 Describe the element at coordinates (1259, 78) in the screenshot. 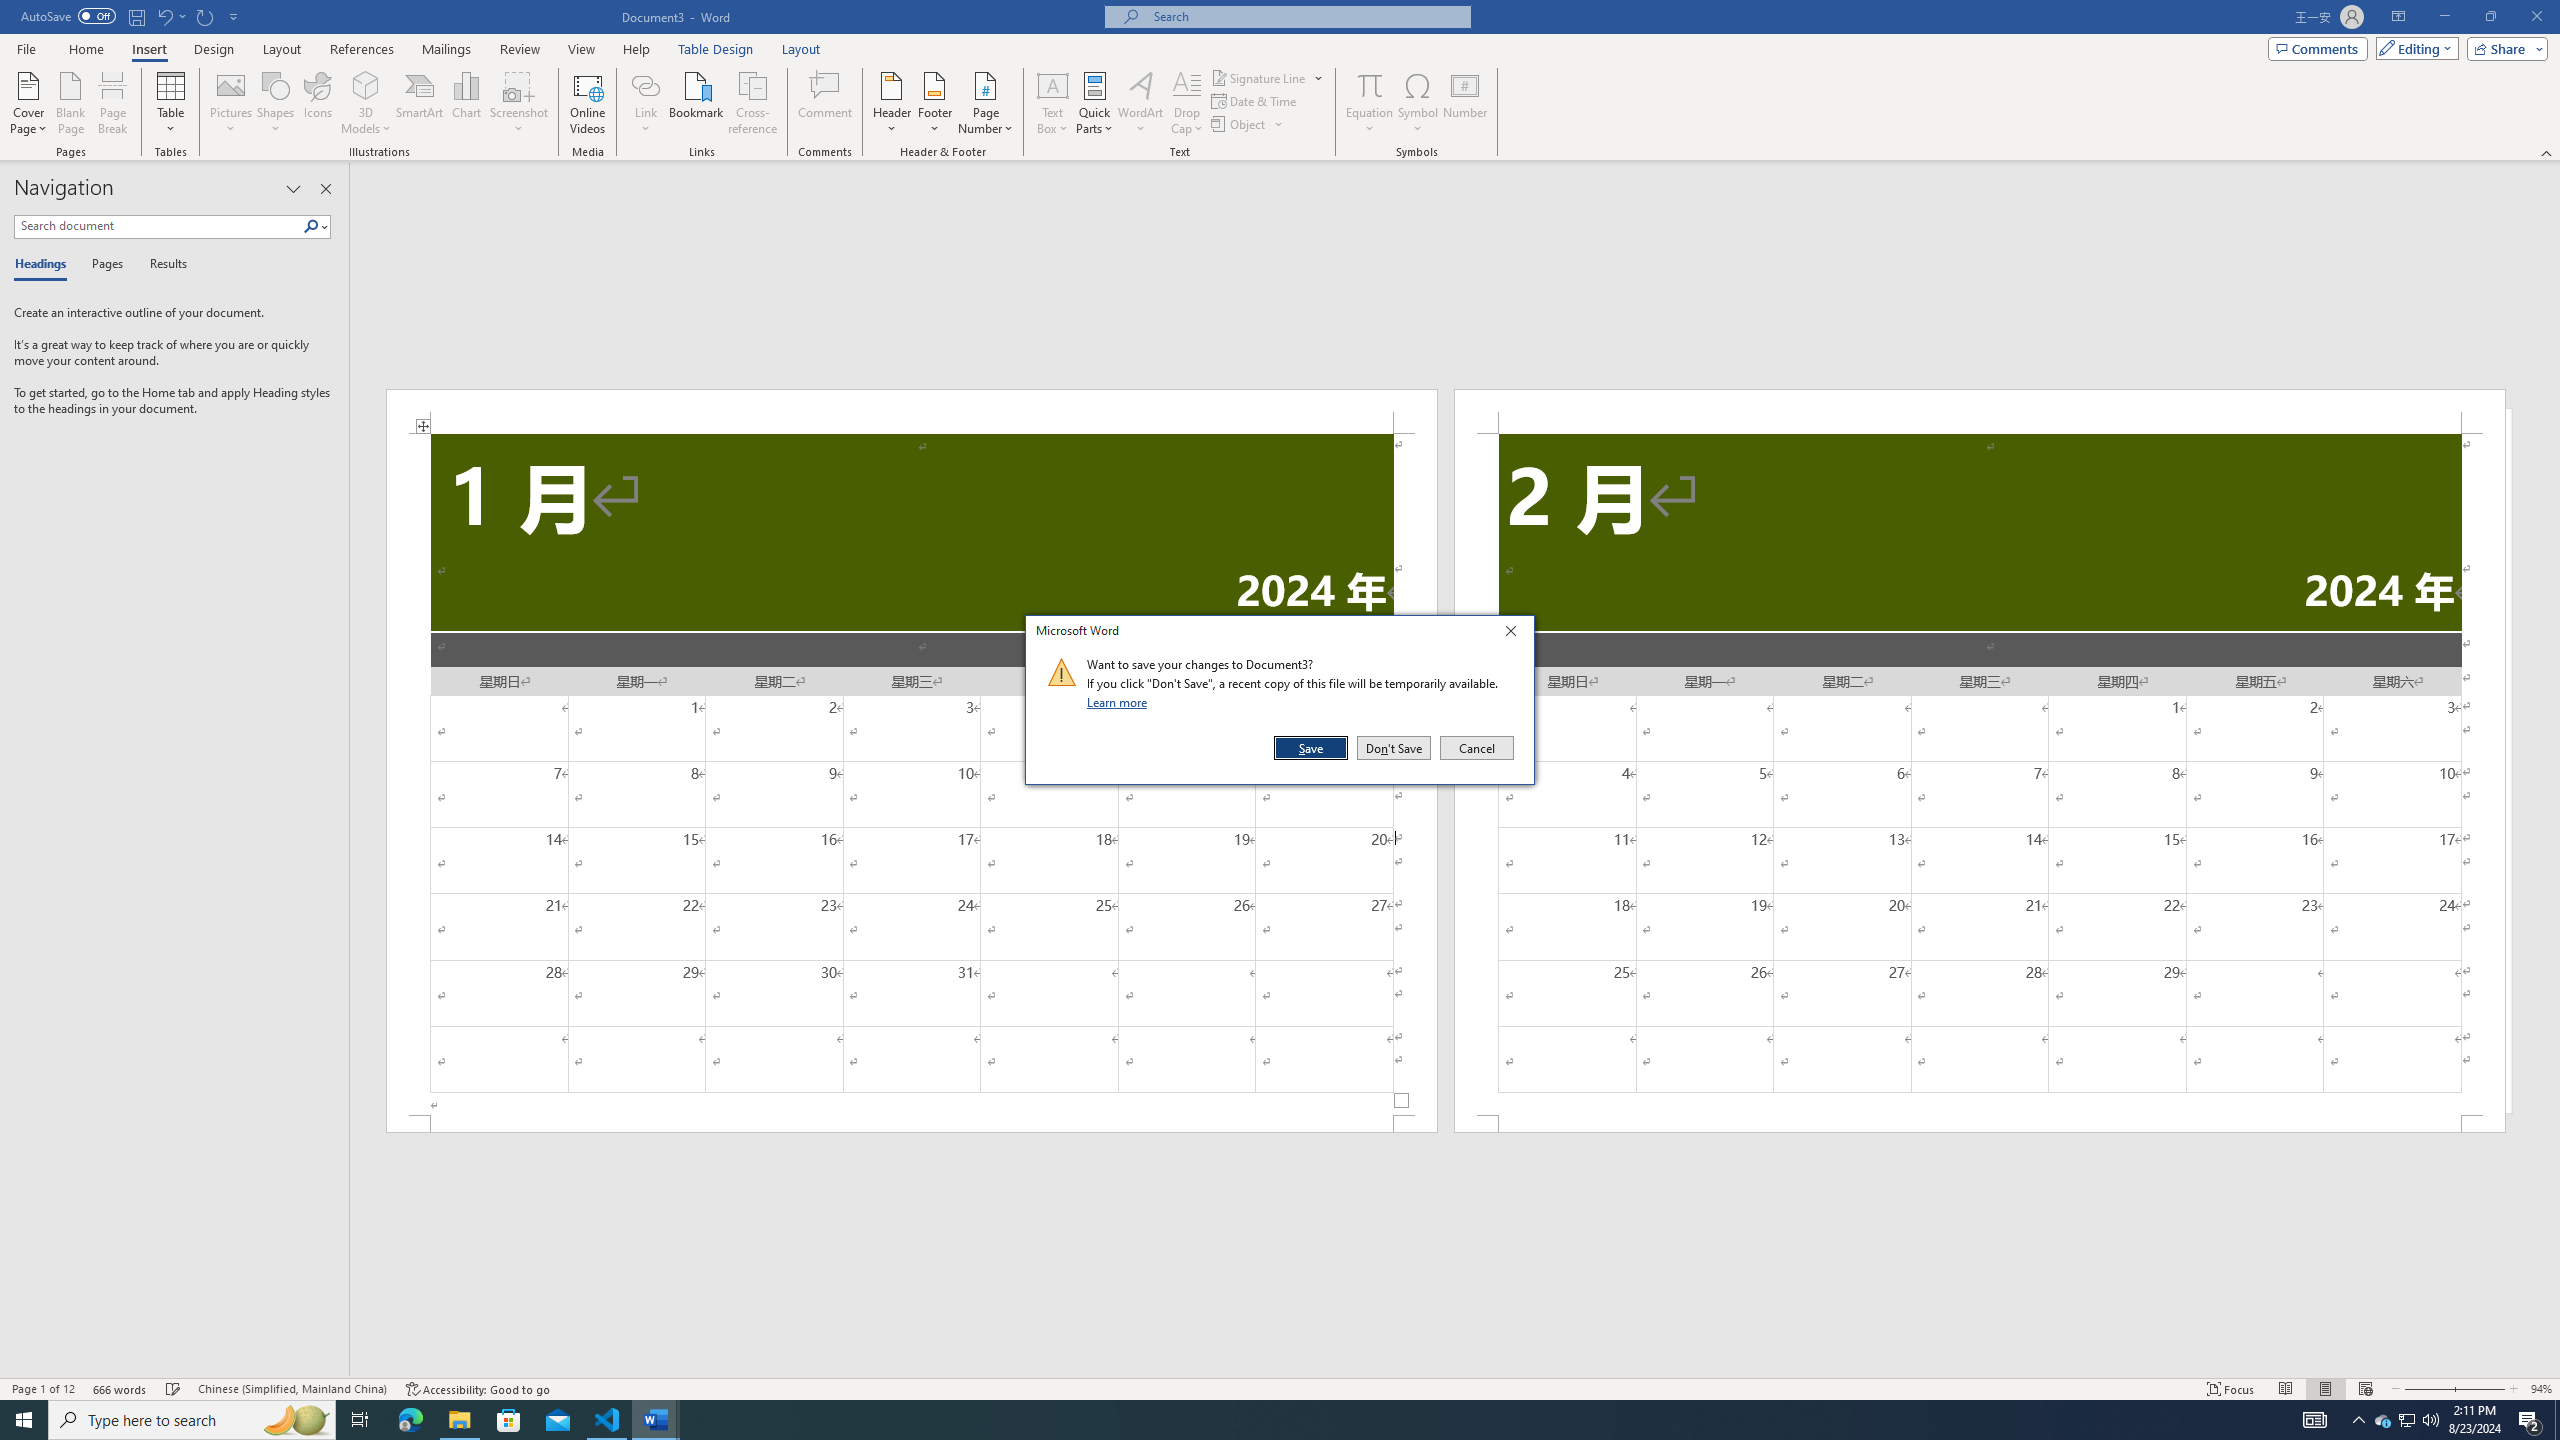

I see `Signature Line` at that location.